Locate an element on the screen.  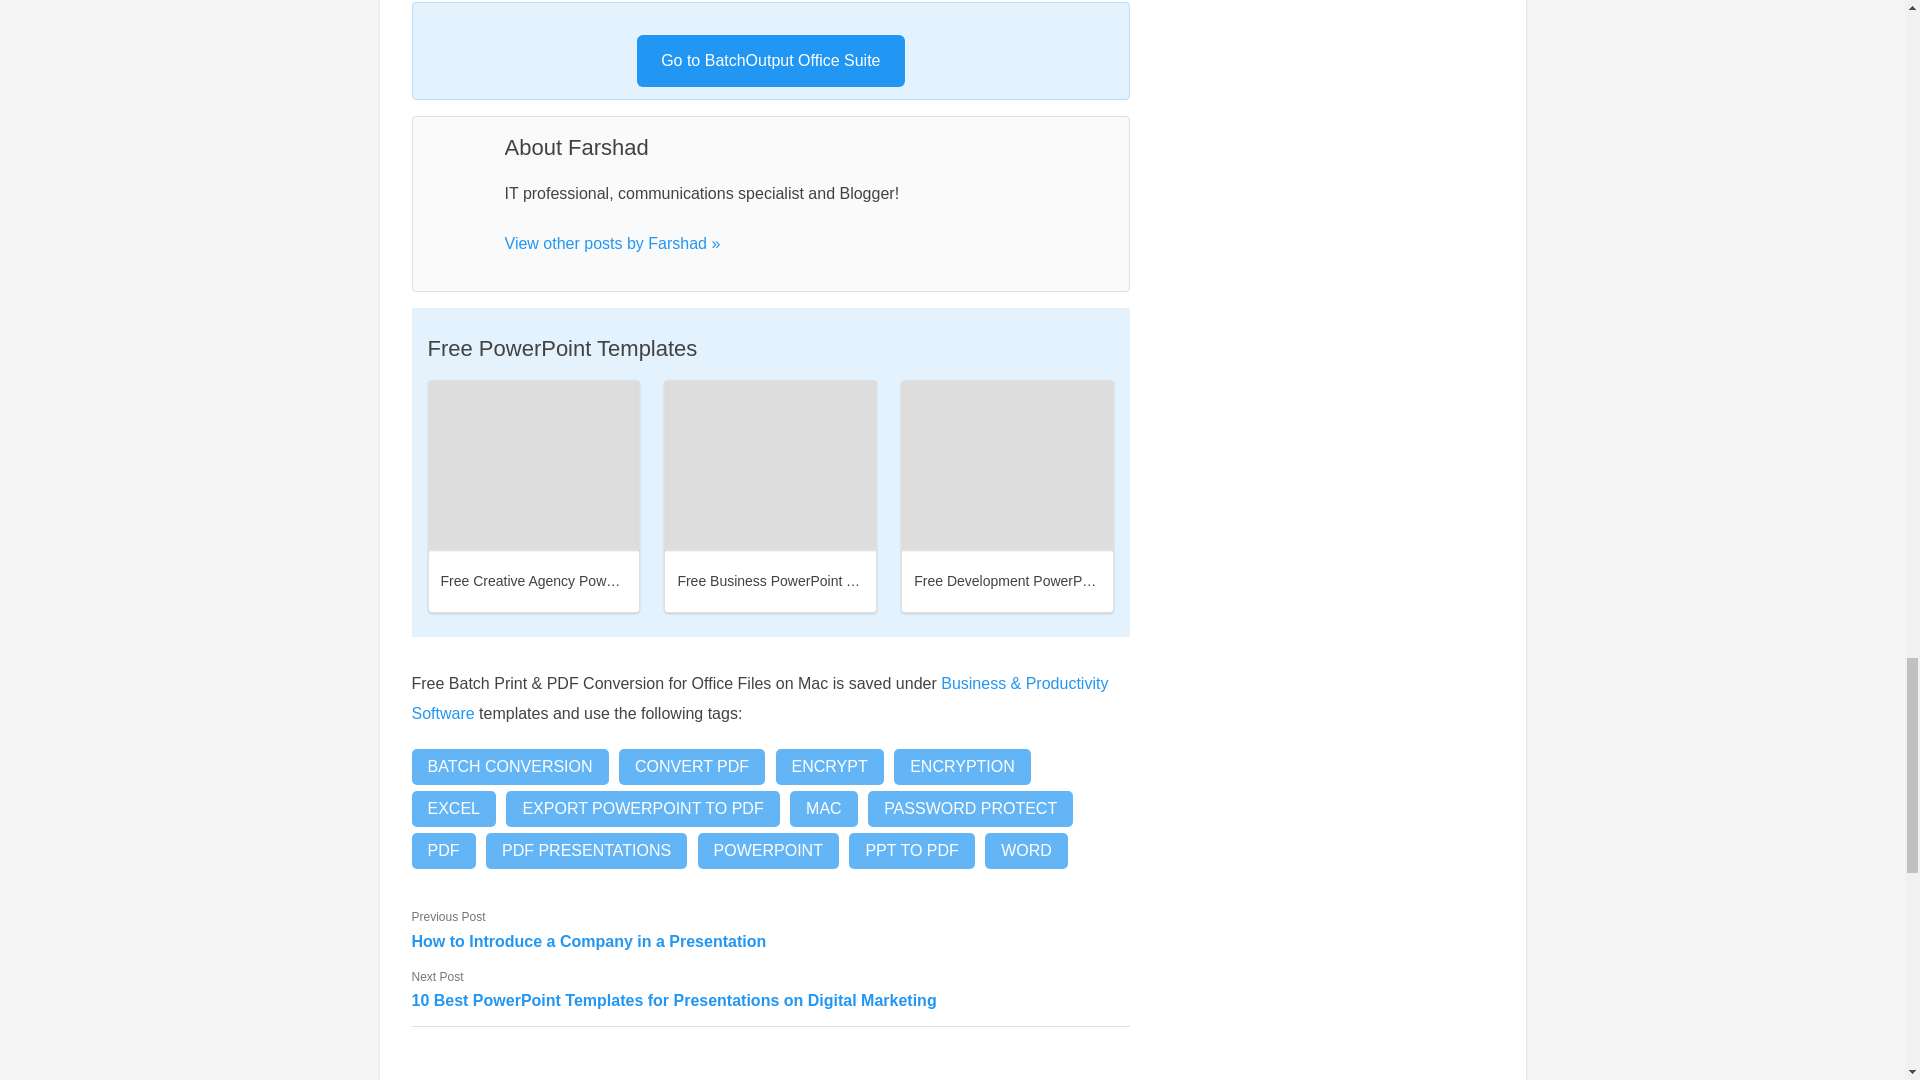
Free Development PowerPoint Template is located at coordinates (1039, 580).